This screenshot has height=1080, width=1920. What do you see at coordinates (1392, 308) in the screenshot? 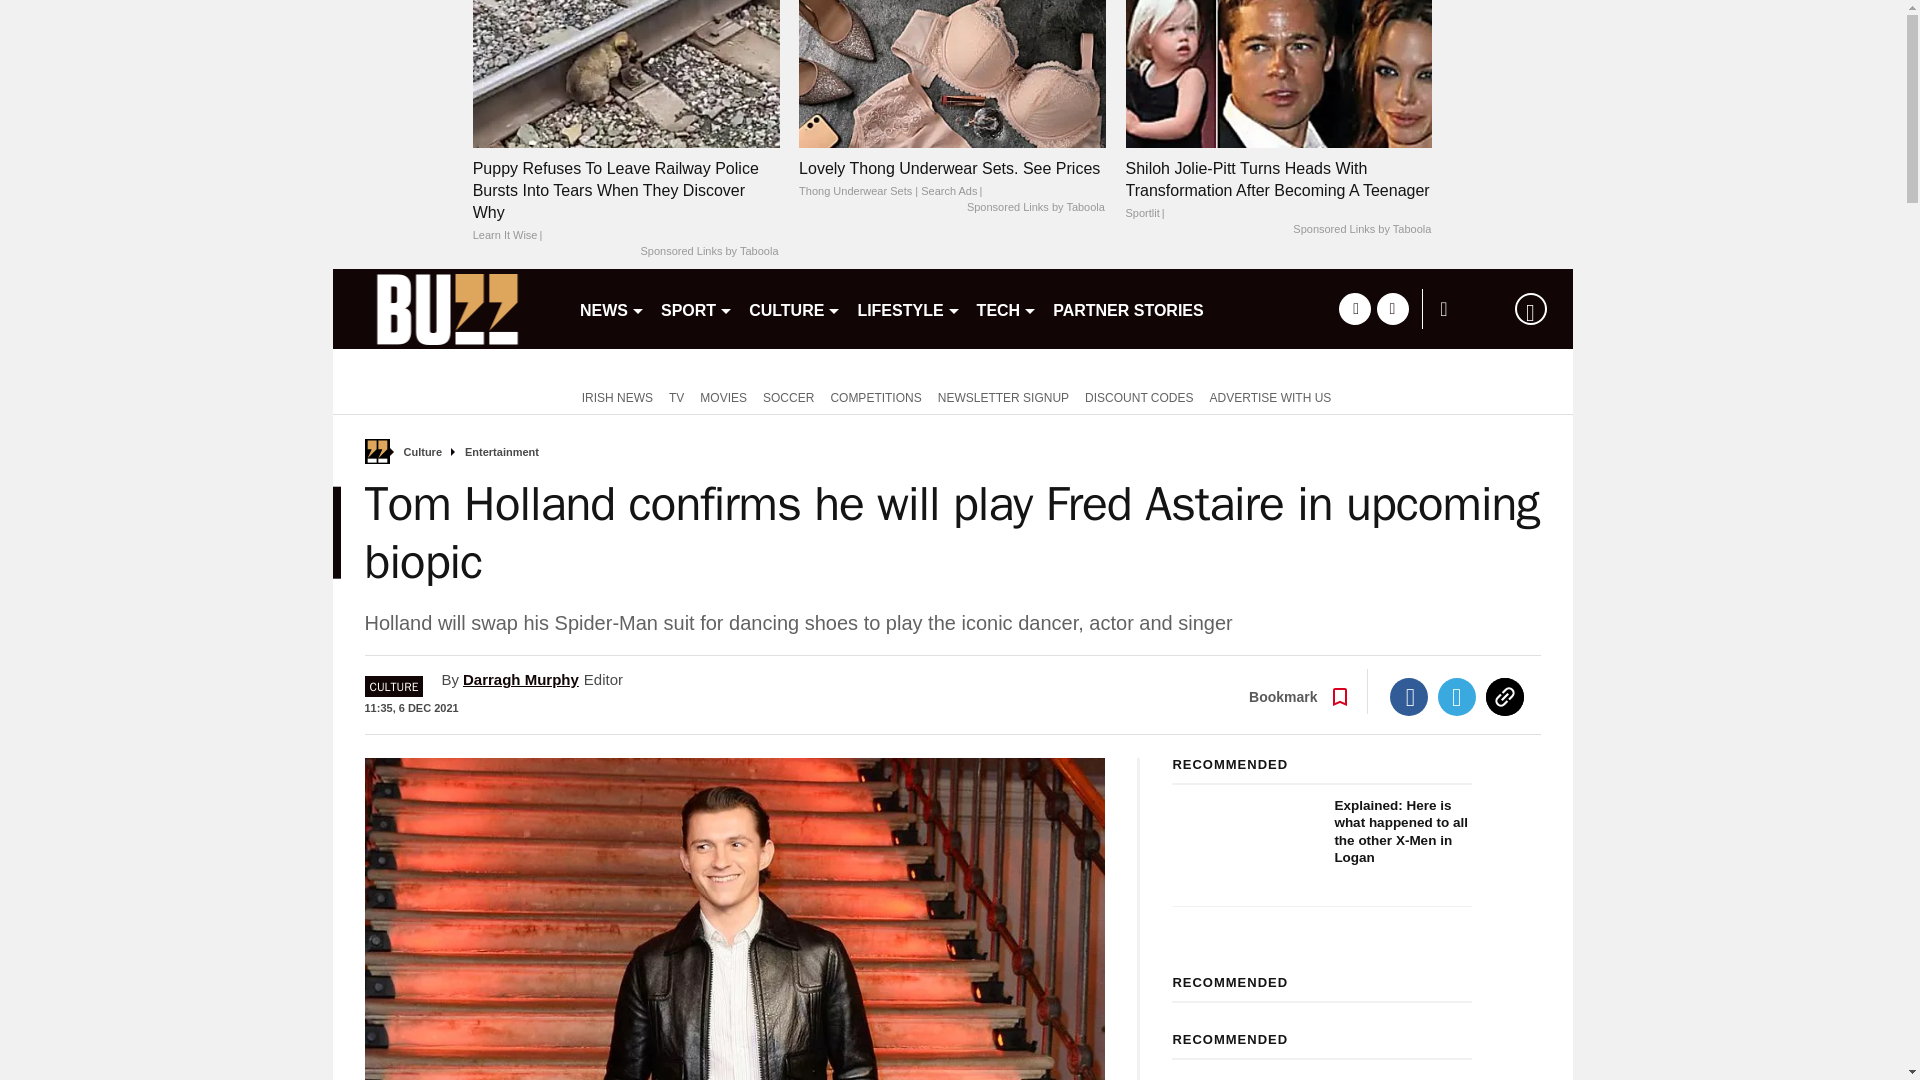
I see `twitter` at bounding box center [1392, 308].